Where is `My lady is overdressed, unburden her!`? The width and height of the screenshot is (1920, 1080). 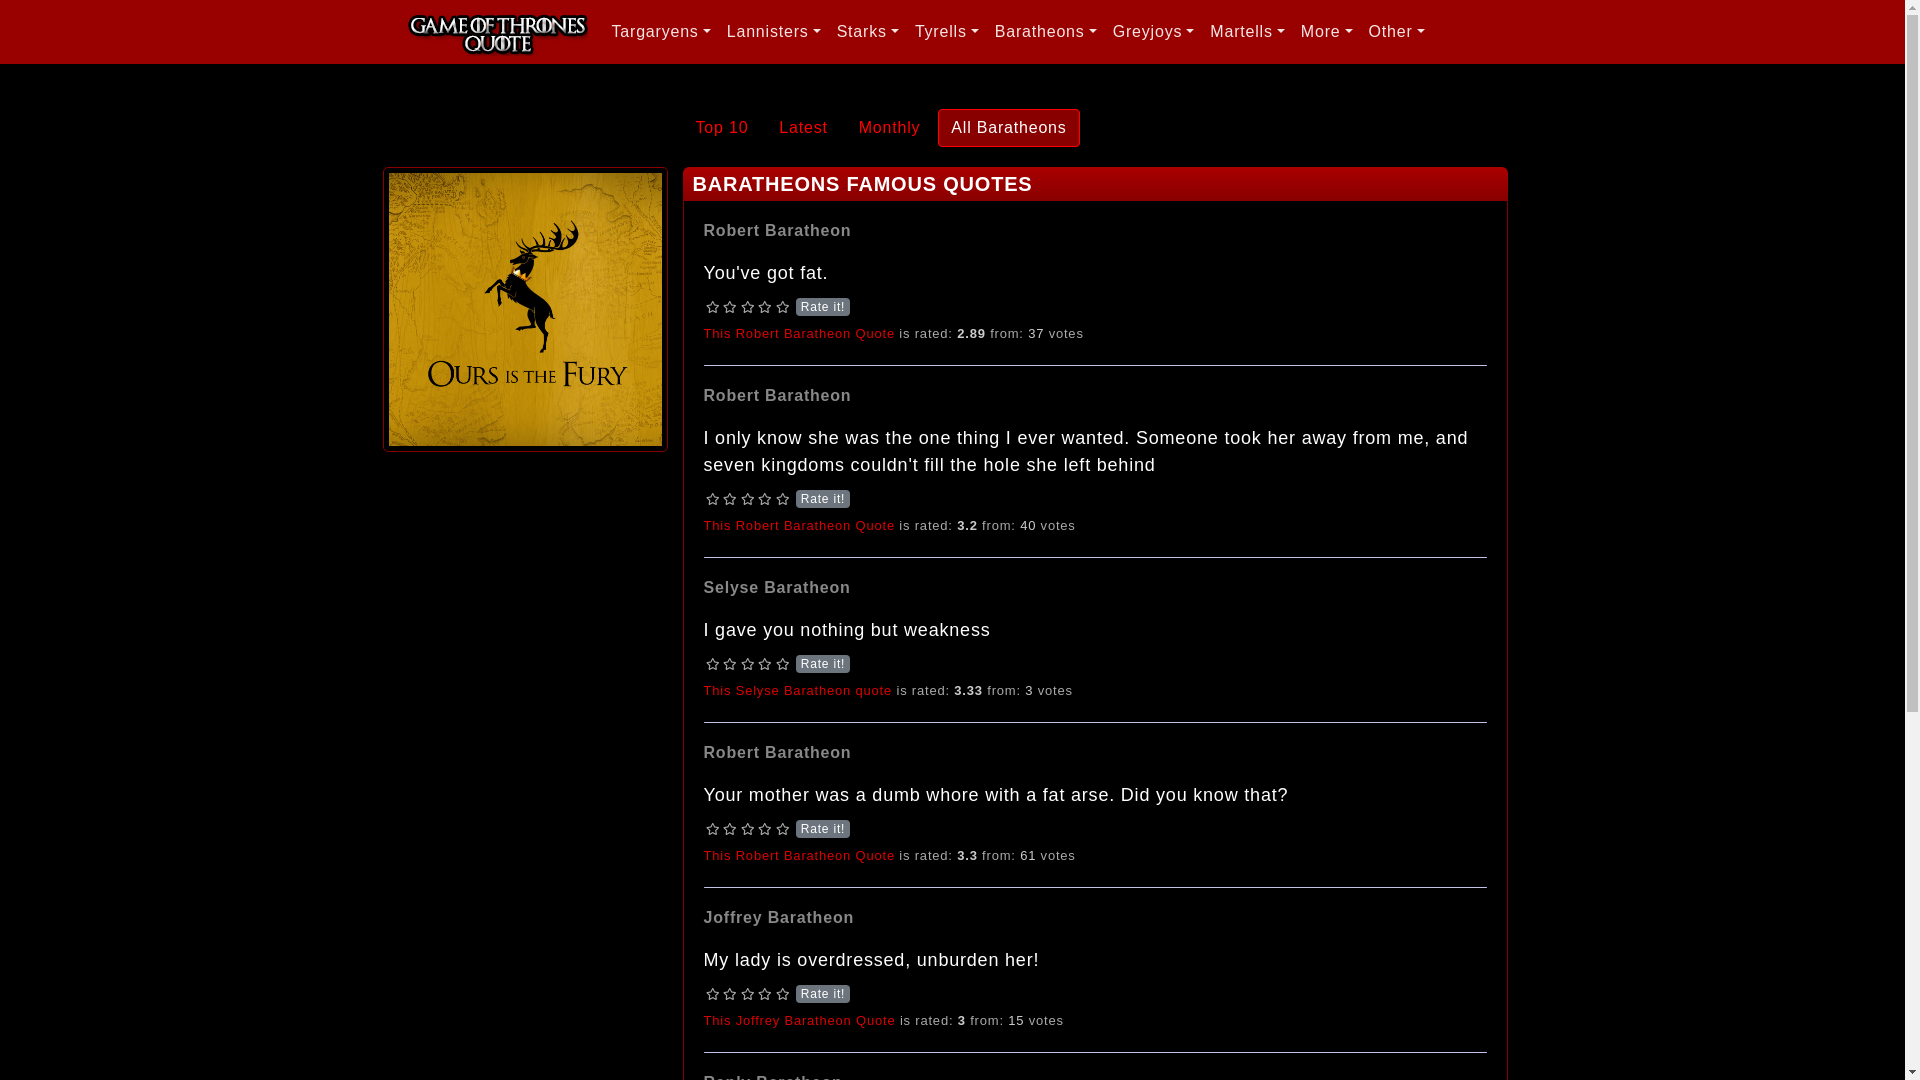
My lady is overdressed, unburden her! is located at coordinates (800, 1020).